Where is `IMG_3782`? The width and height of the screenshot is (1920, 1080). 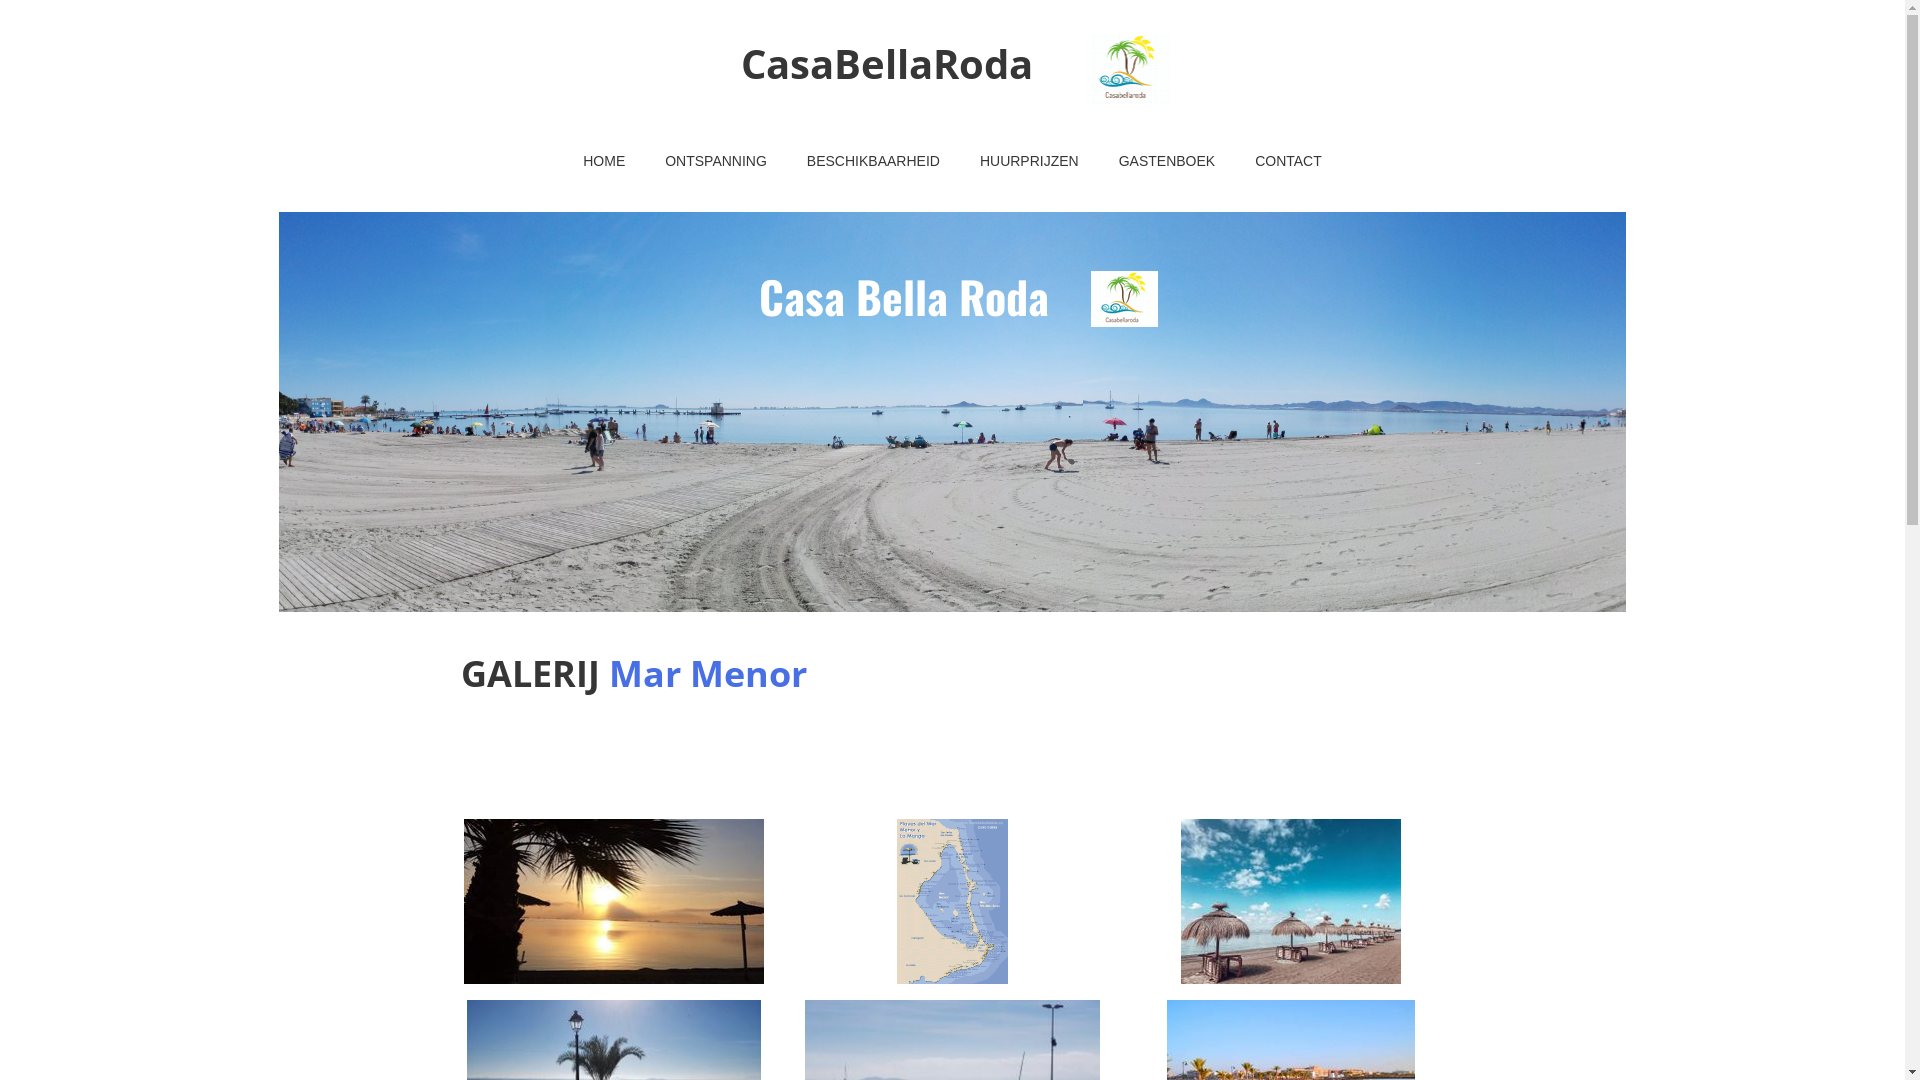 IMG_3782 is located at coordinates (614, 902).